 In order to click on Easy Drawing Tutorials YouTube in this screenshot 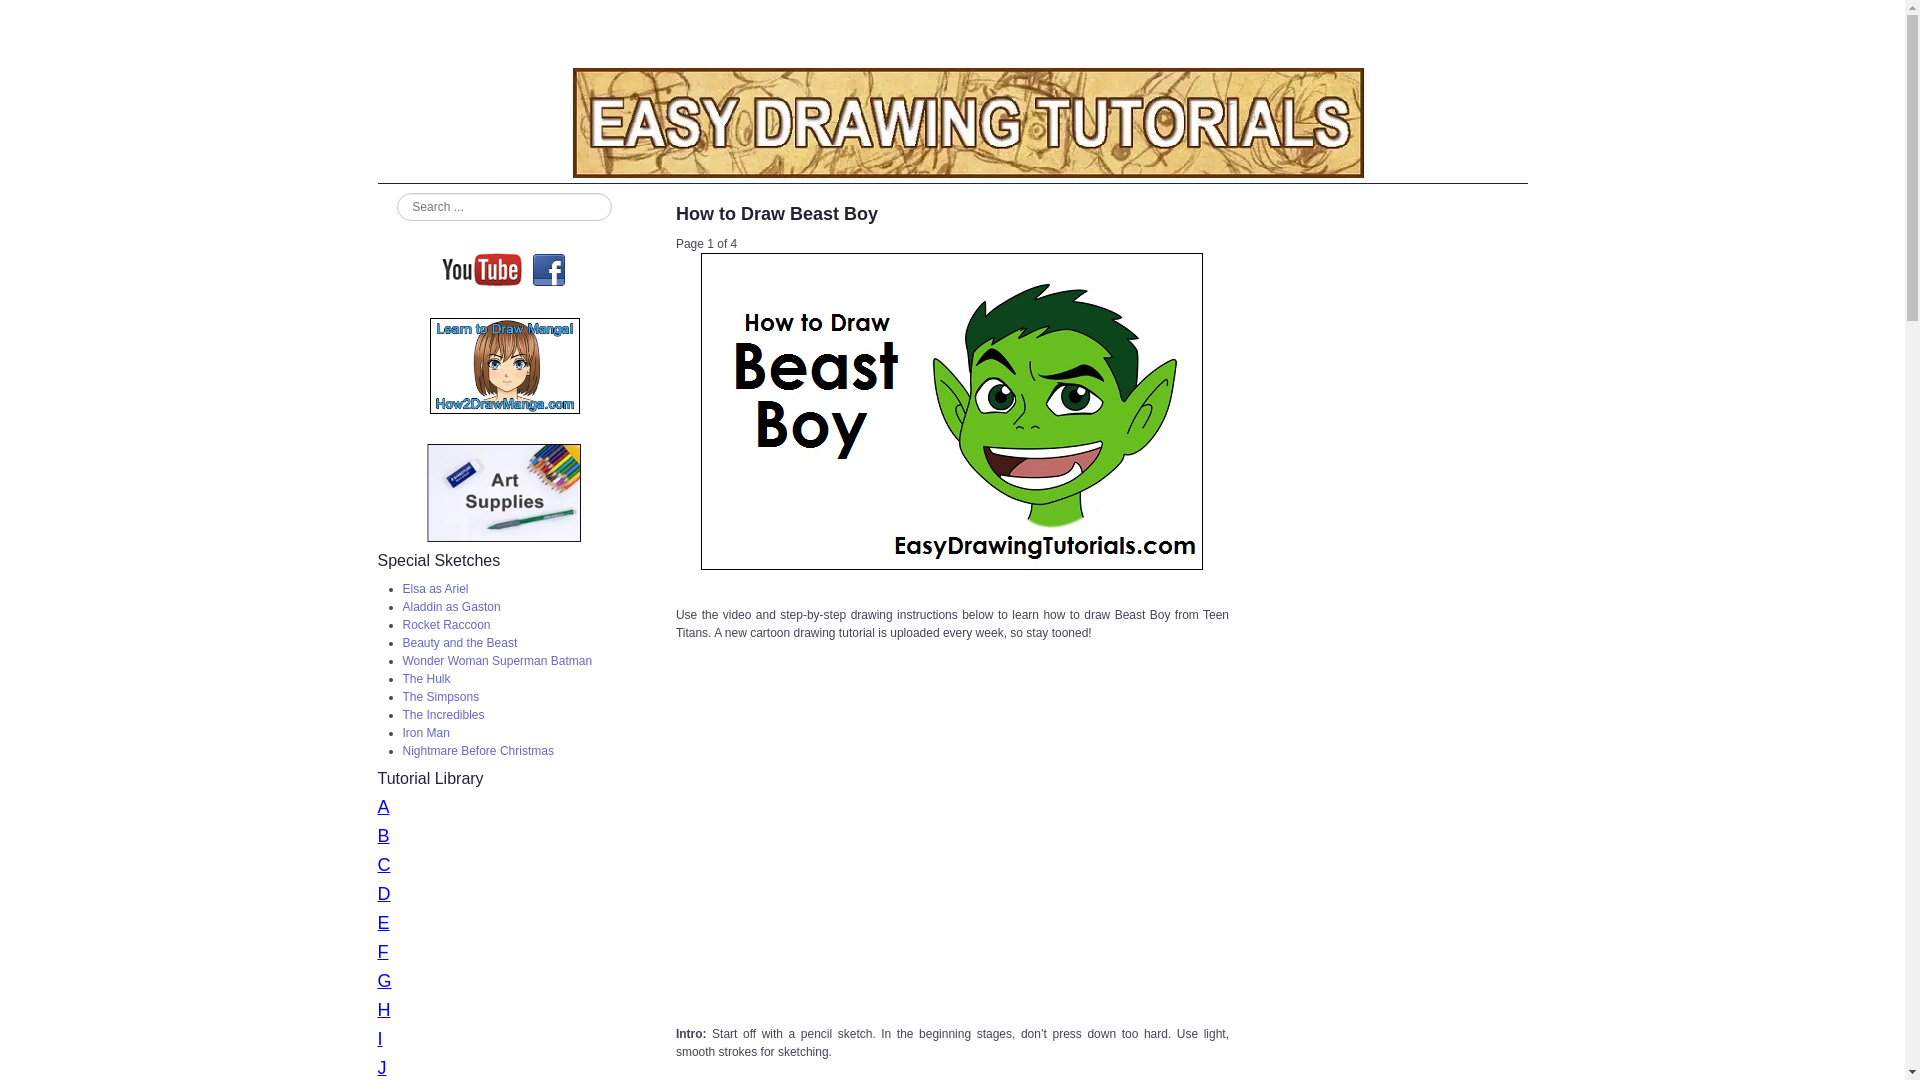, I will do `click(484, 269)`.